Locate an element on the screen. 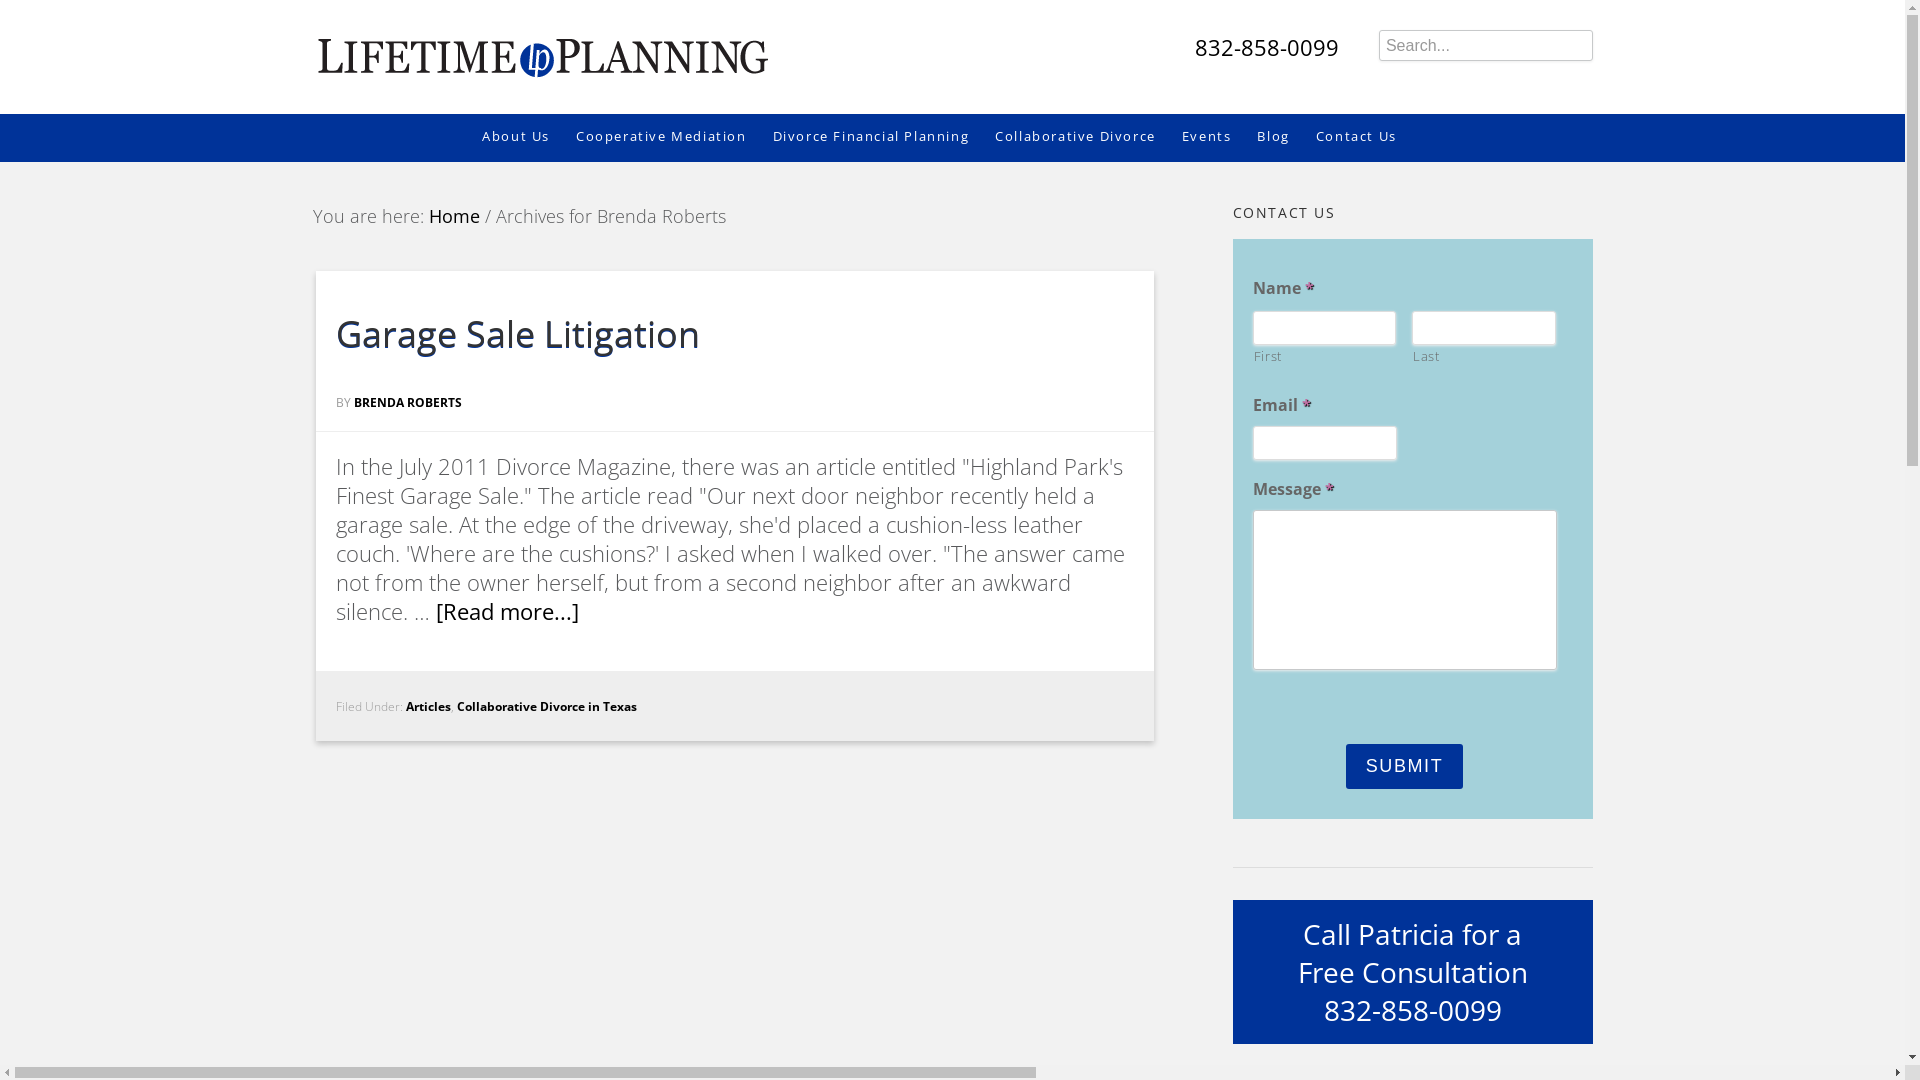 The width and height of the screenshot is (1920, 1080). Blog is located at coordinates (1286, 137).